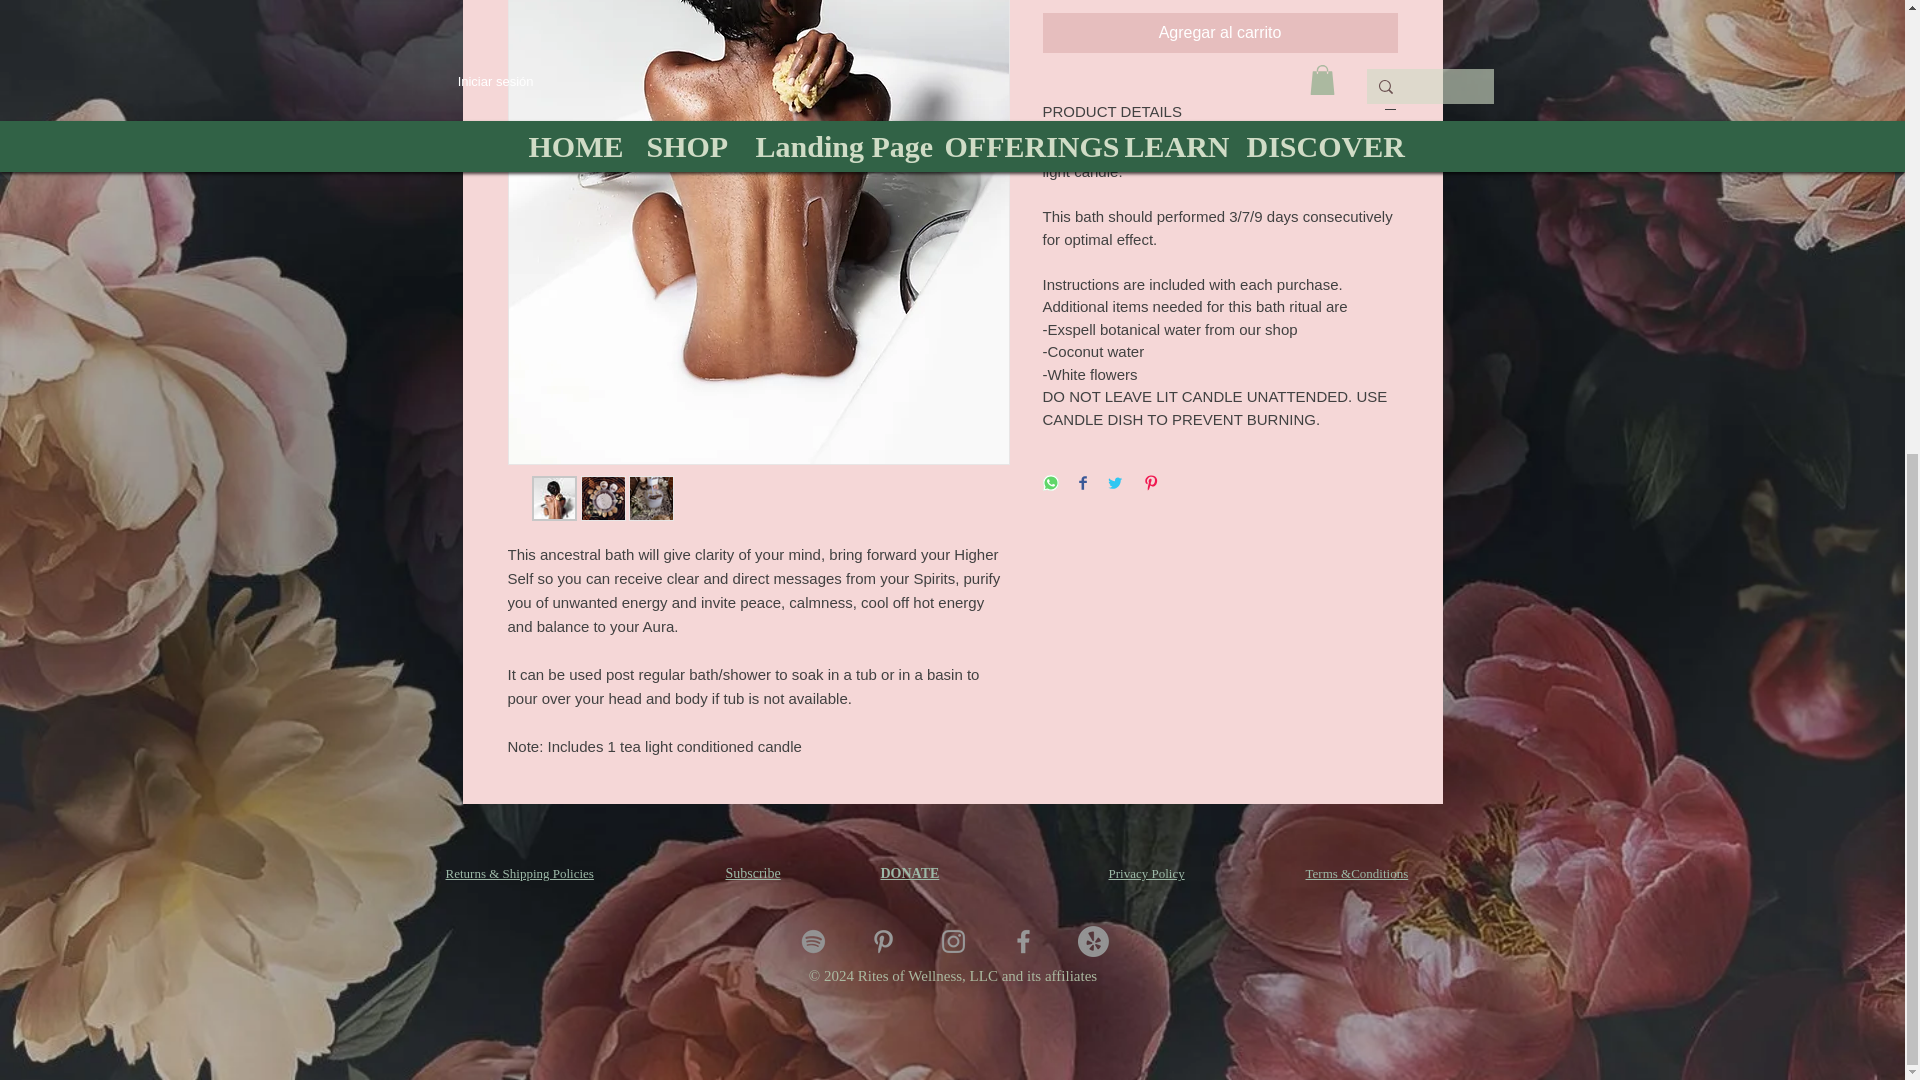 This screenshot has height=1080, width=1920. I want to click on Privacy Policy, so click(1146, 874).